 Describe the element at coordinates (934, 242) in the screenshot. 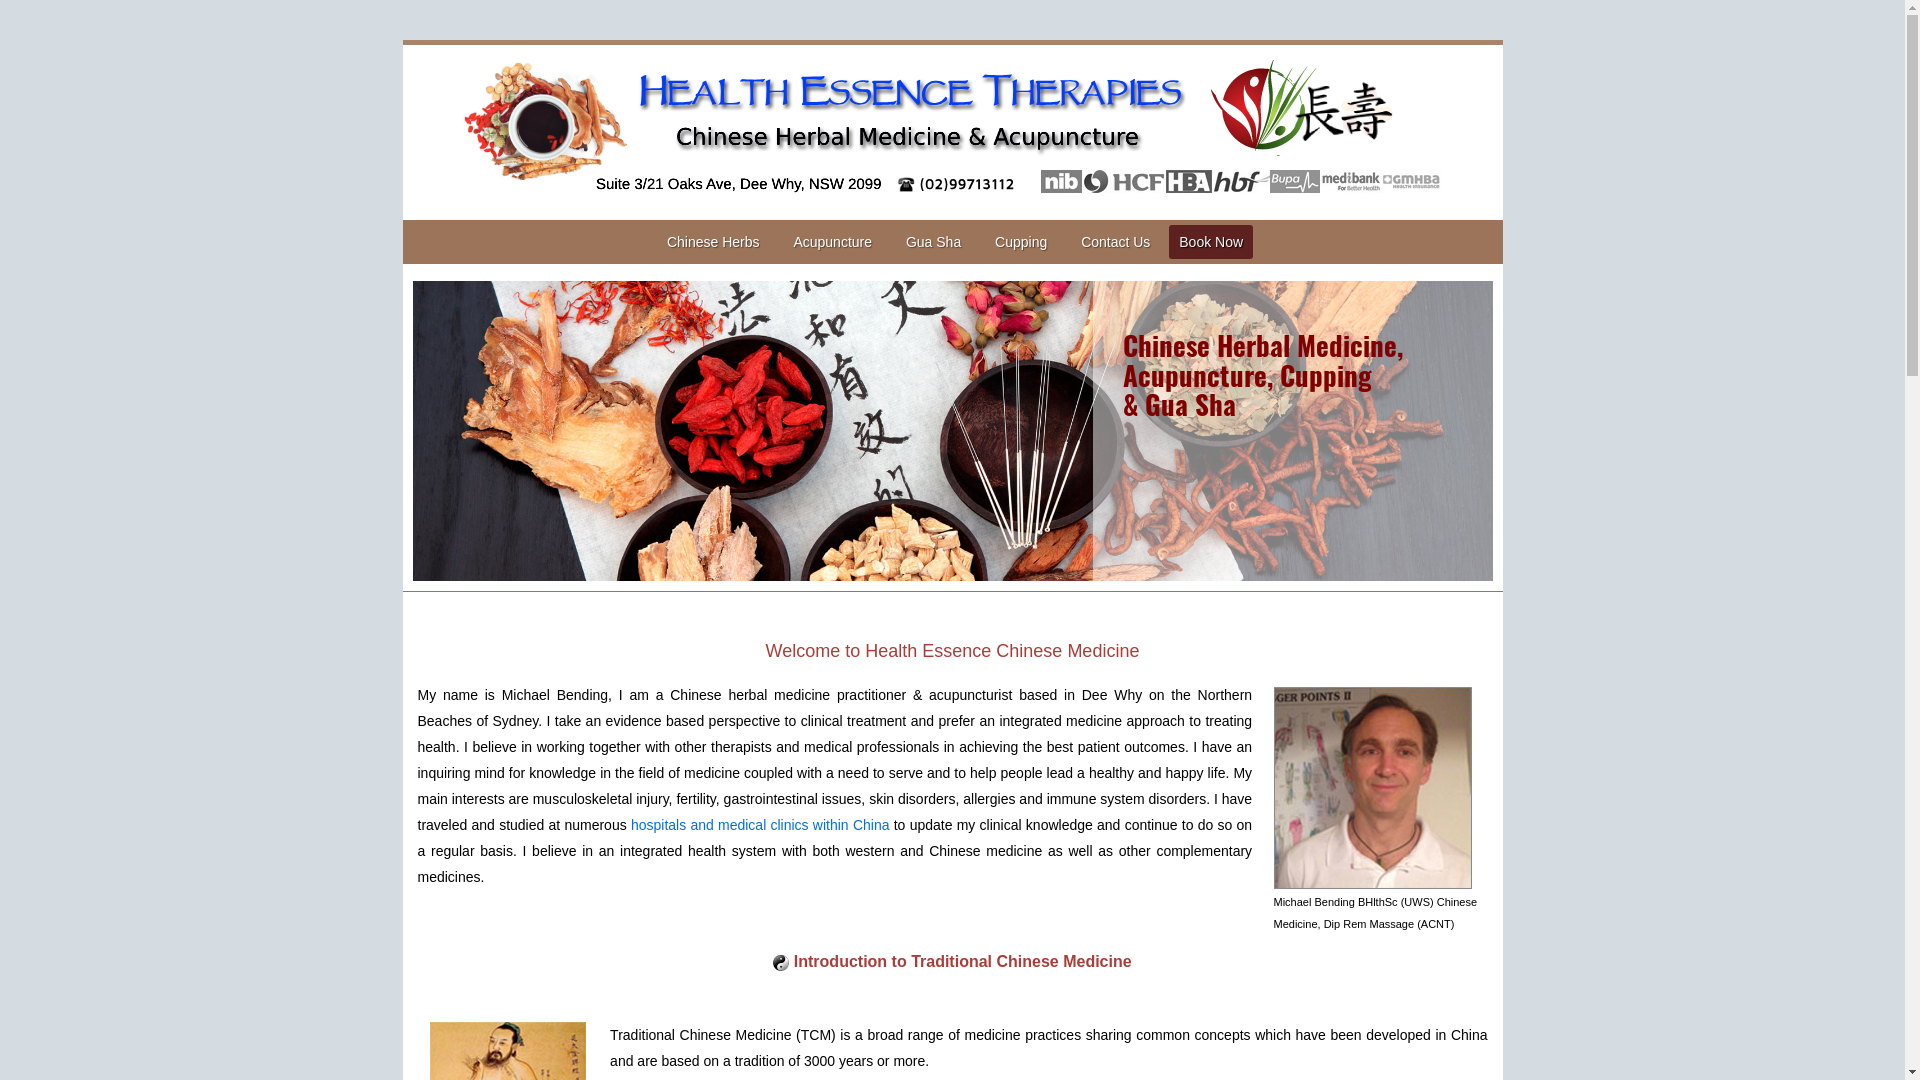

I see `Gua Sha` at that location.